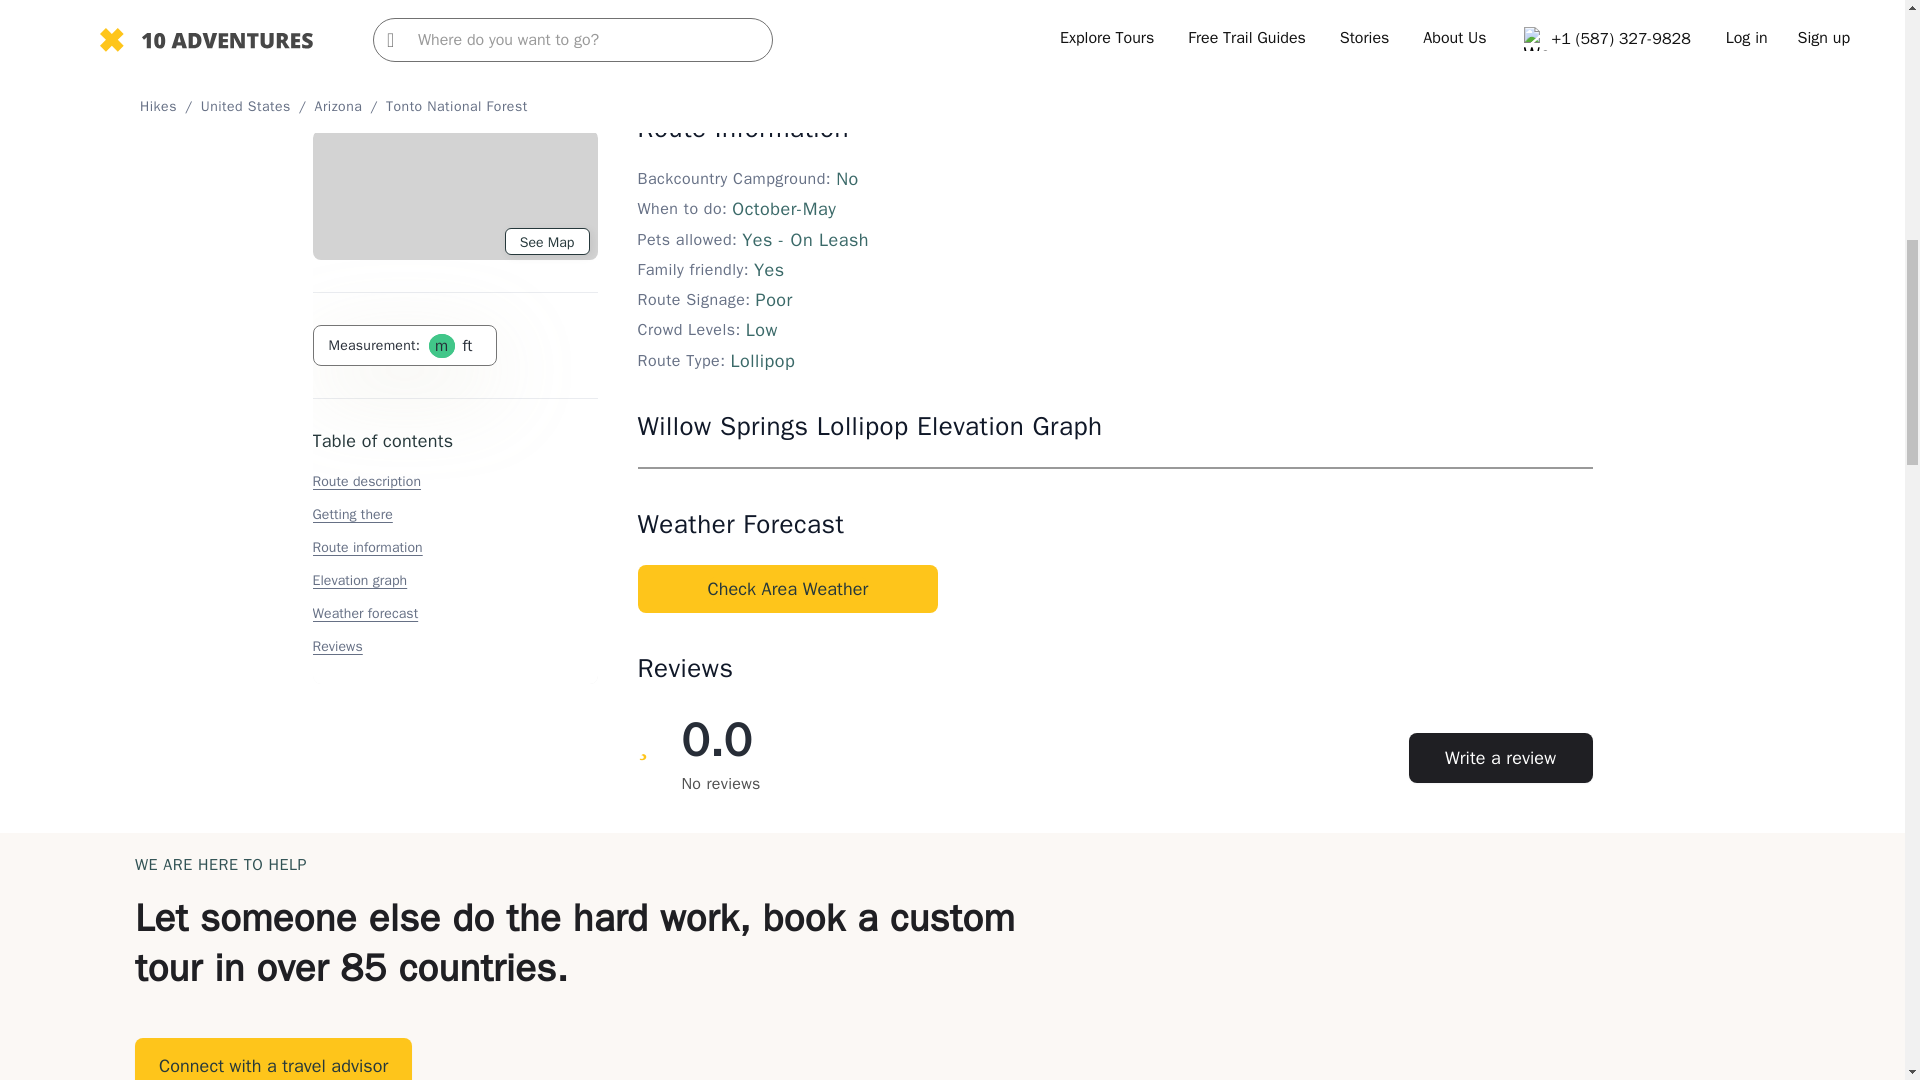  I want to click on Weather forecast, so click(364, 80).